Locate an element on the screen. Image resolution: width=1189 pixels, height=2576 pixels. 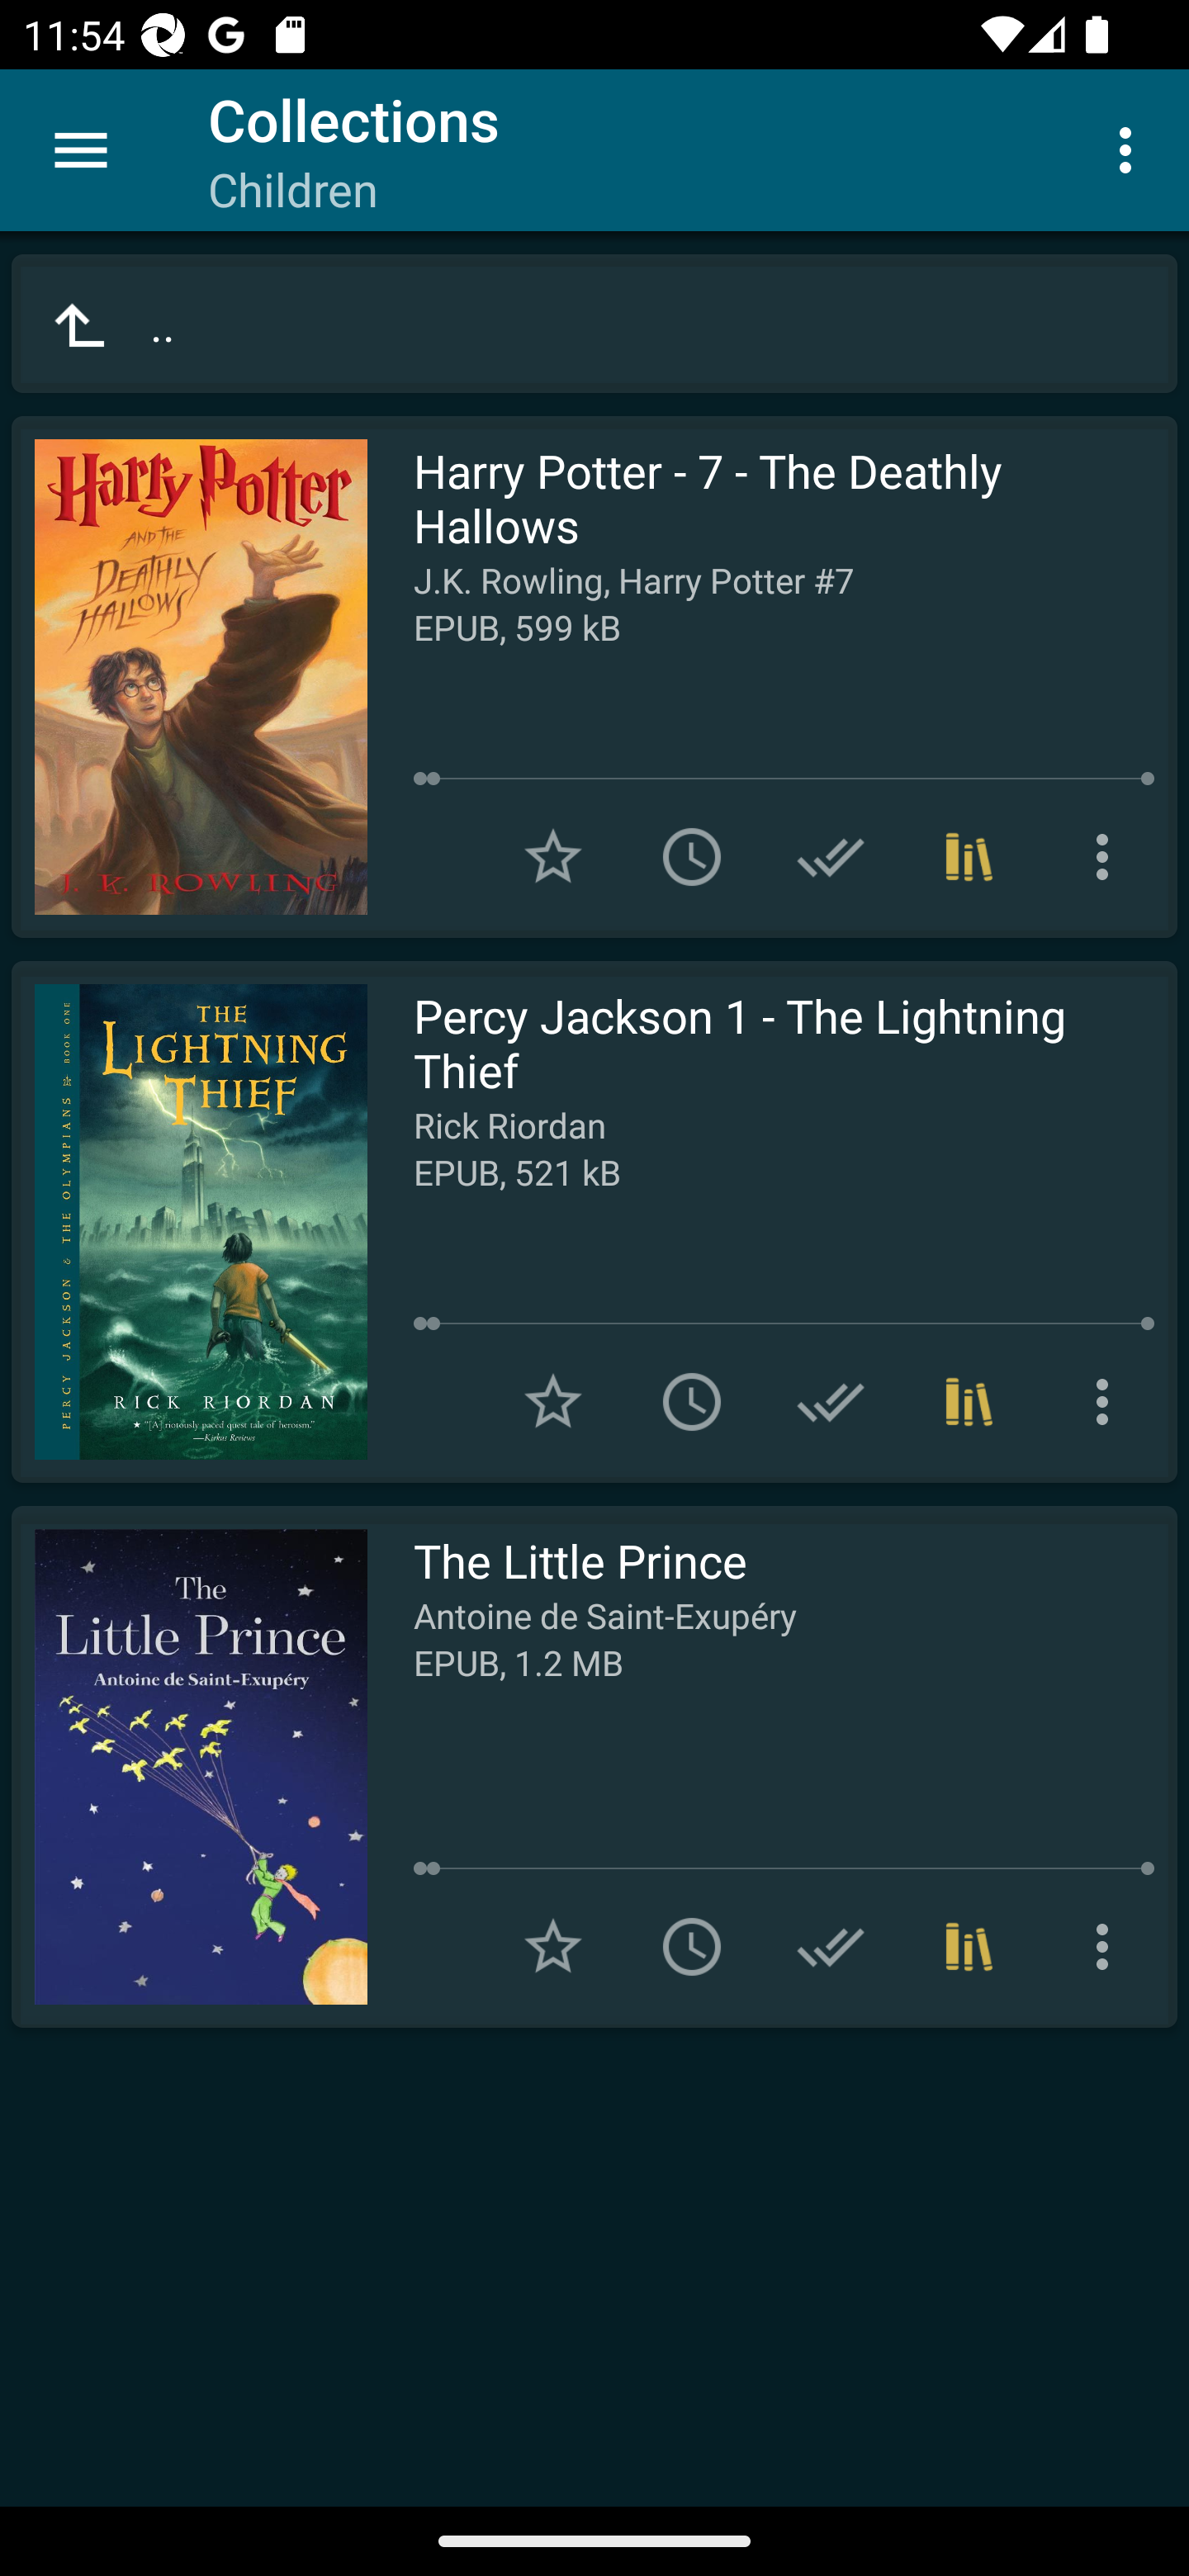
Add to Favorites is located at coordinates (553, 1947).